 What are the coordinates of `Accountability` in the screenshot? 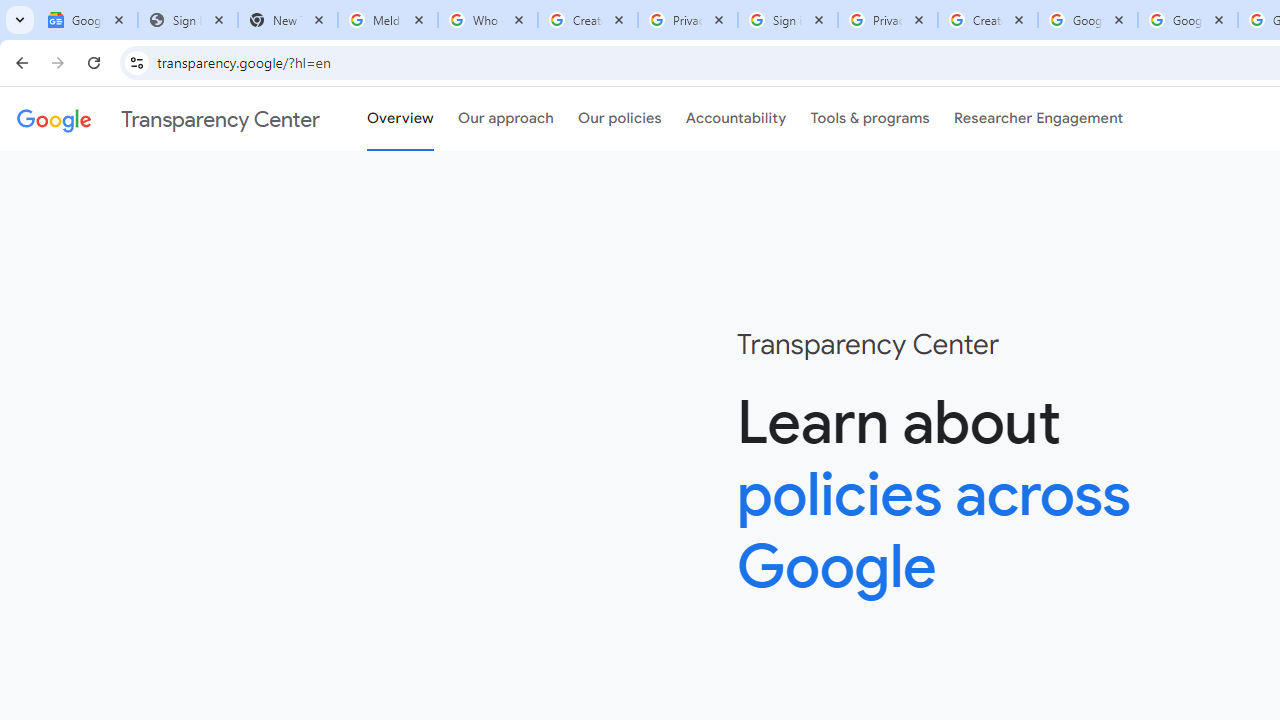 It's located at (736, 119).